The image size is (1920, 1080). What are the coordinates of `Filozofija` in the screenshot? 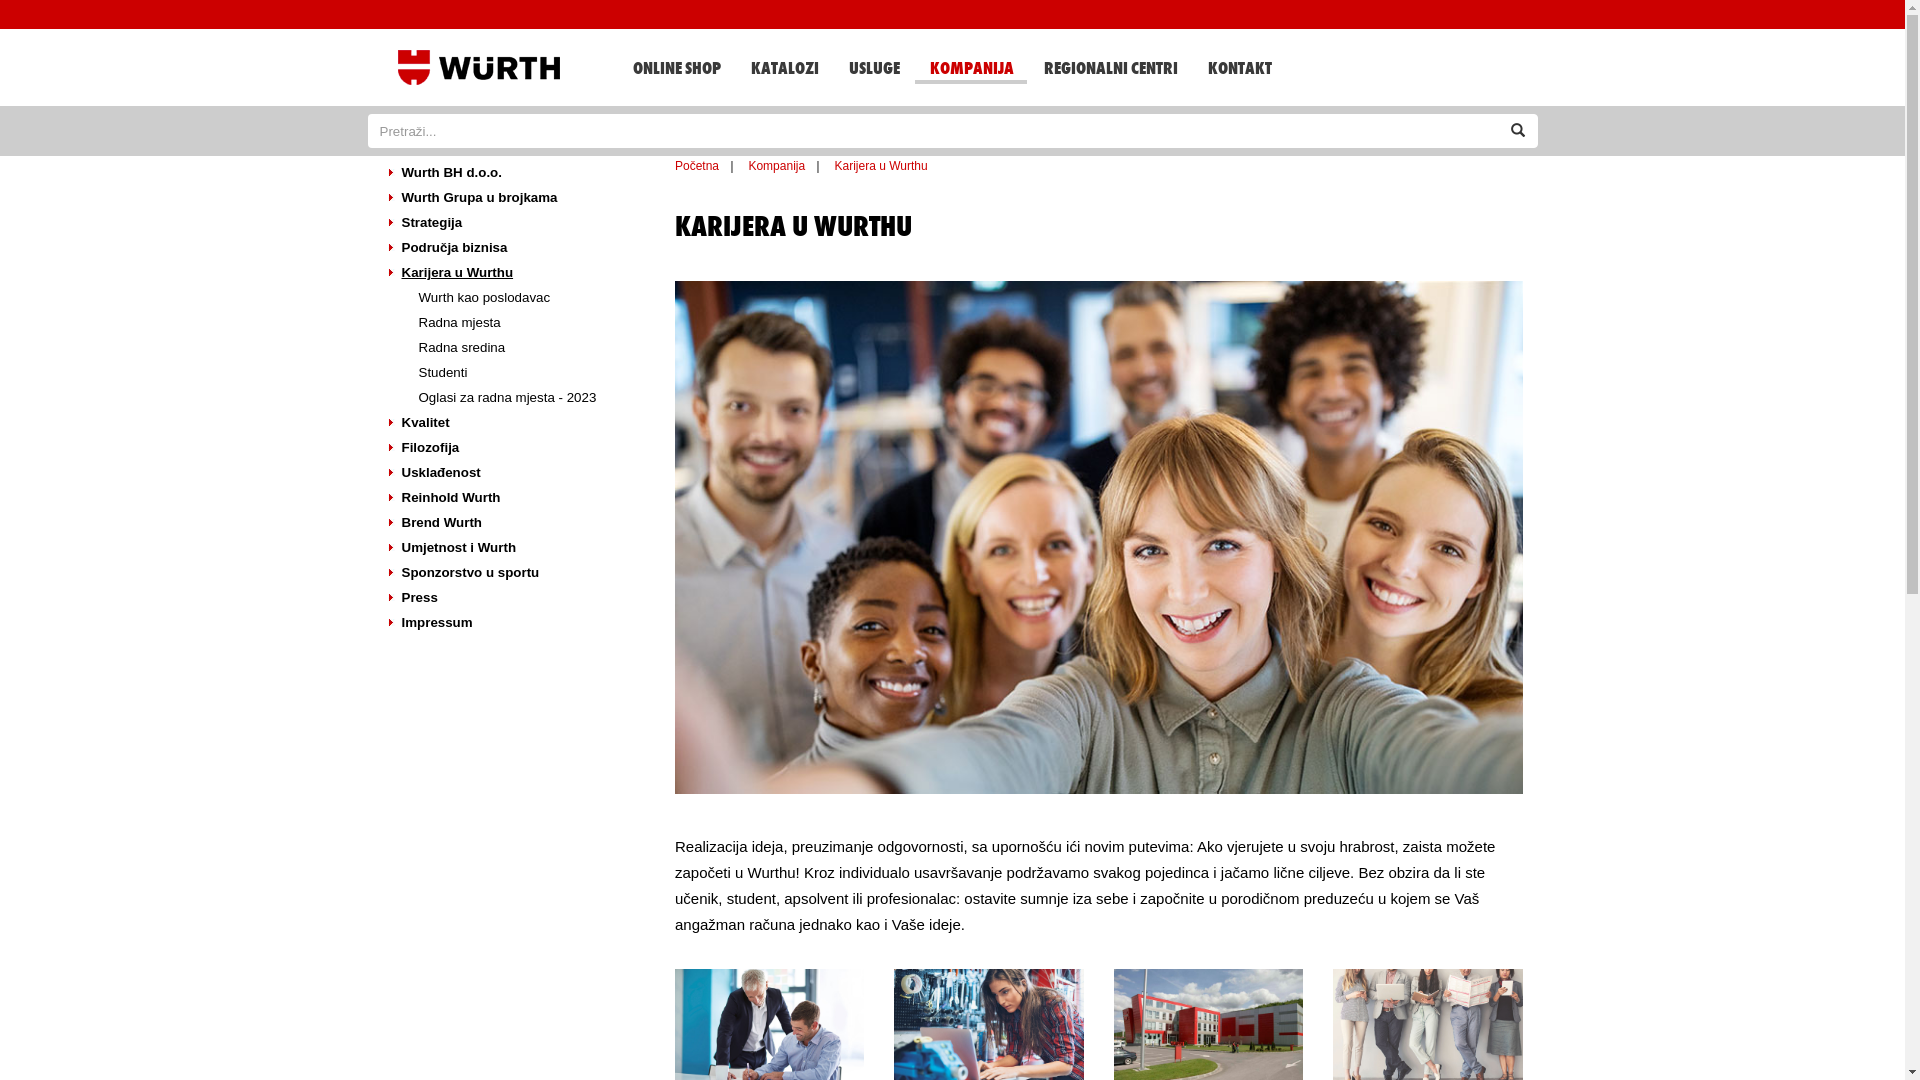 It's located at (514, 448).